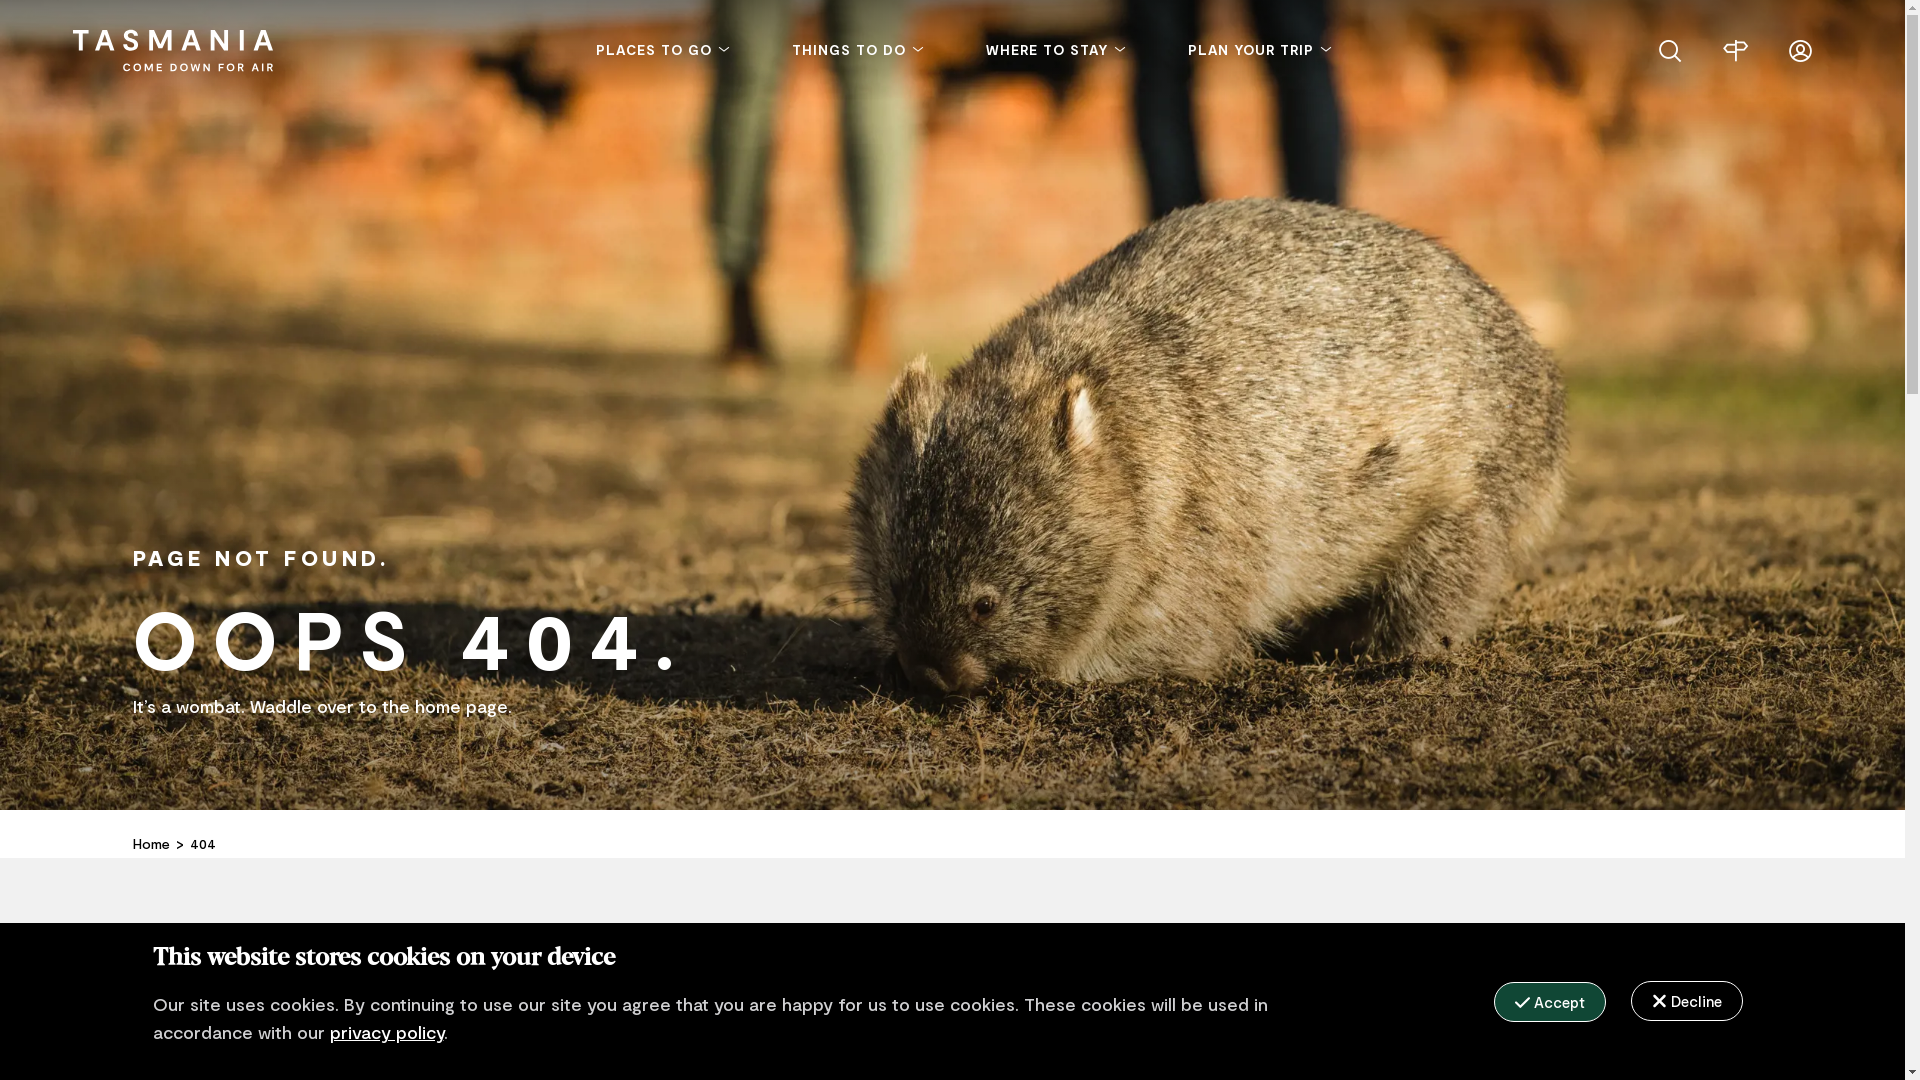 Image resolution: width=1920 pixels, height=1080 pixels. What do you see at coordinates (1734, 49) in the screenshot?
I see `Trips` at bounding box center [1734, 49].